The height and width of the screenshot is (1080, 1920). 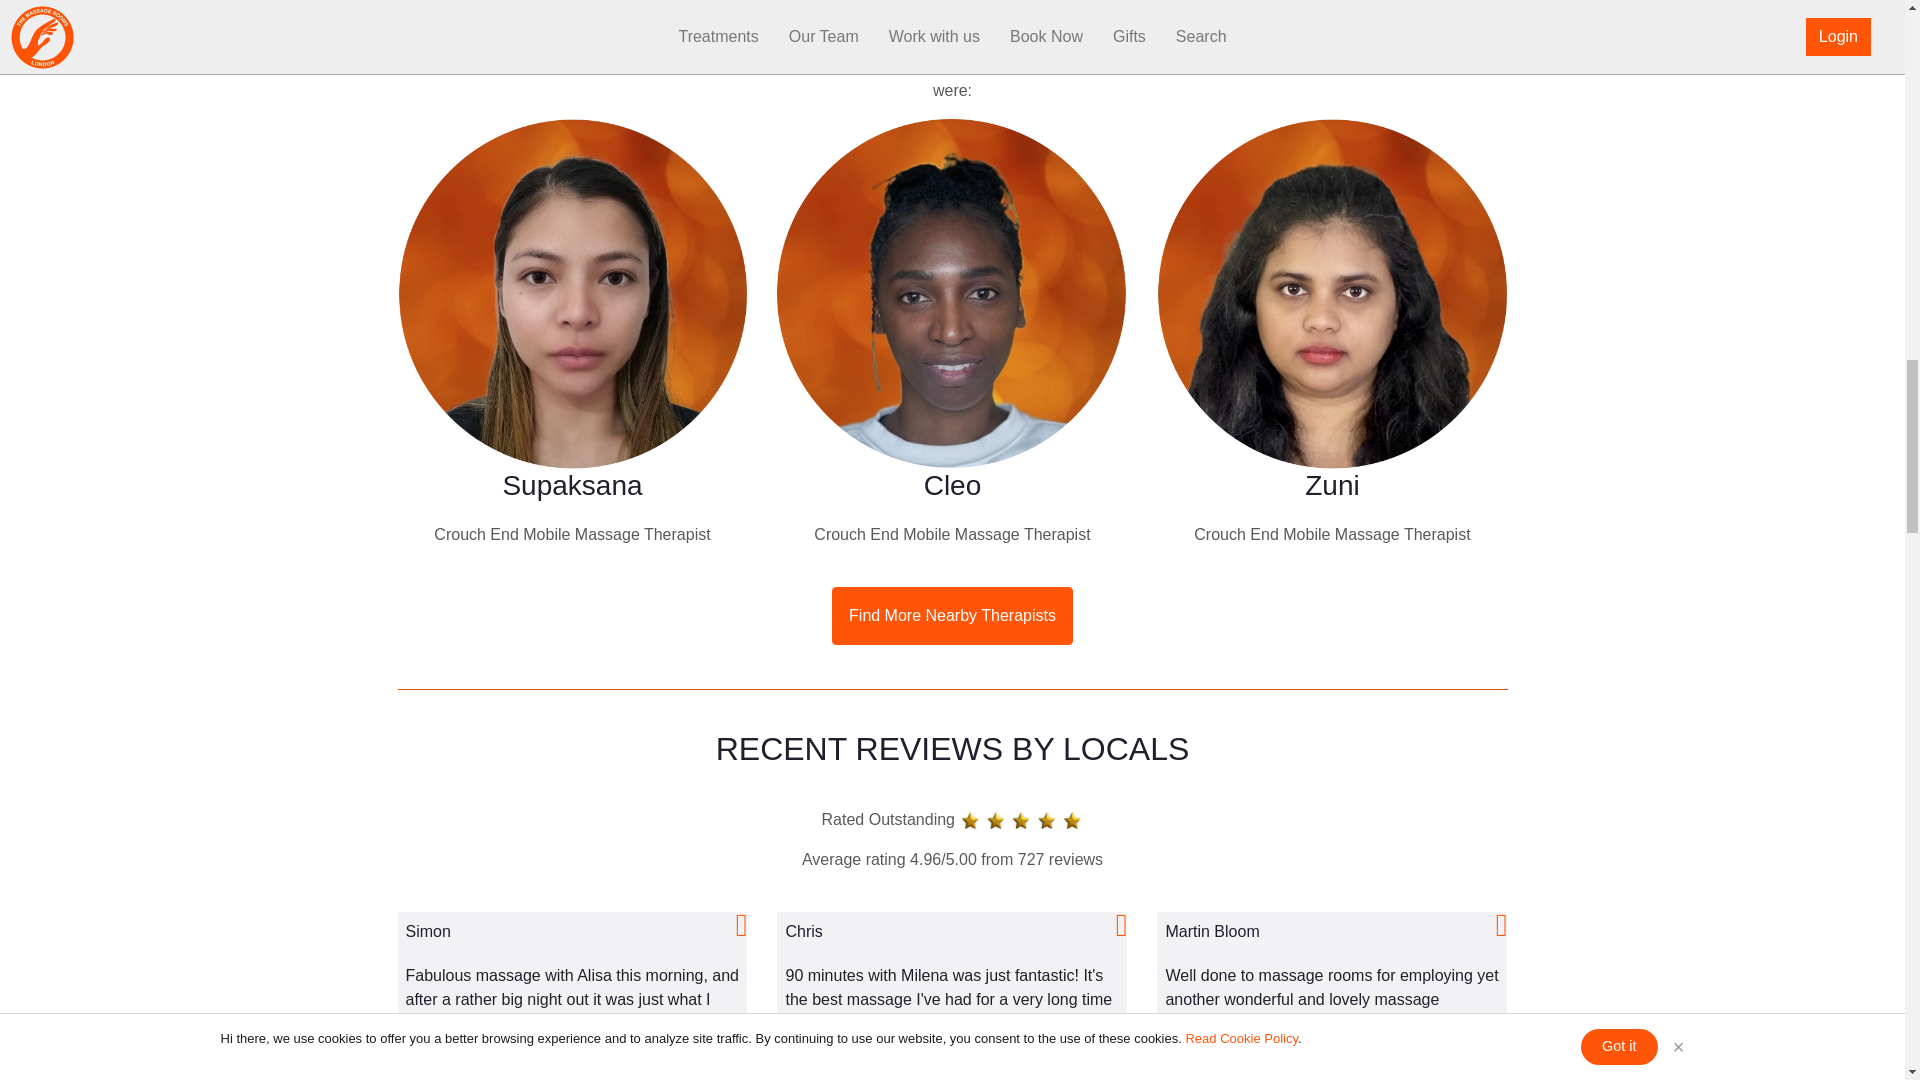 What do you see at coordinates (952, 293) in the screenshot?
I see `A highly rated masseuse in Crouch End` at bounding box center [952, 293].